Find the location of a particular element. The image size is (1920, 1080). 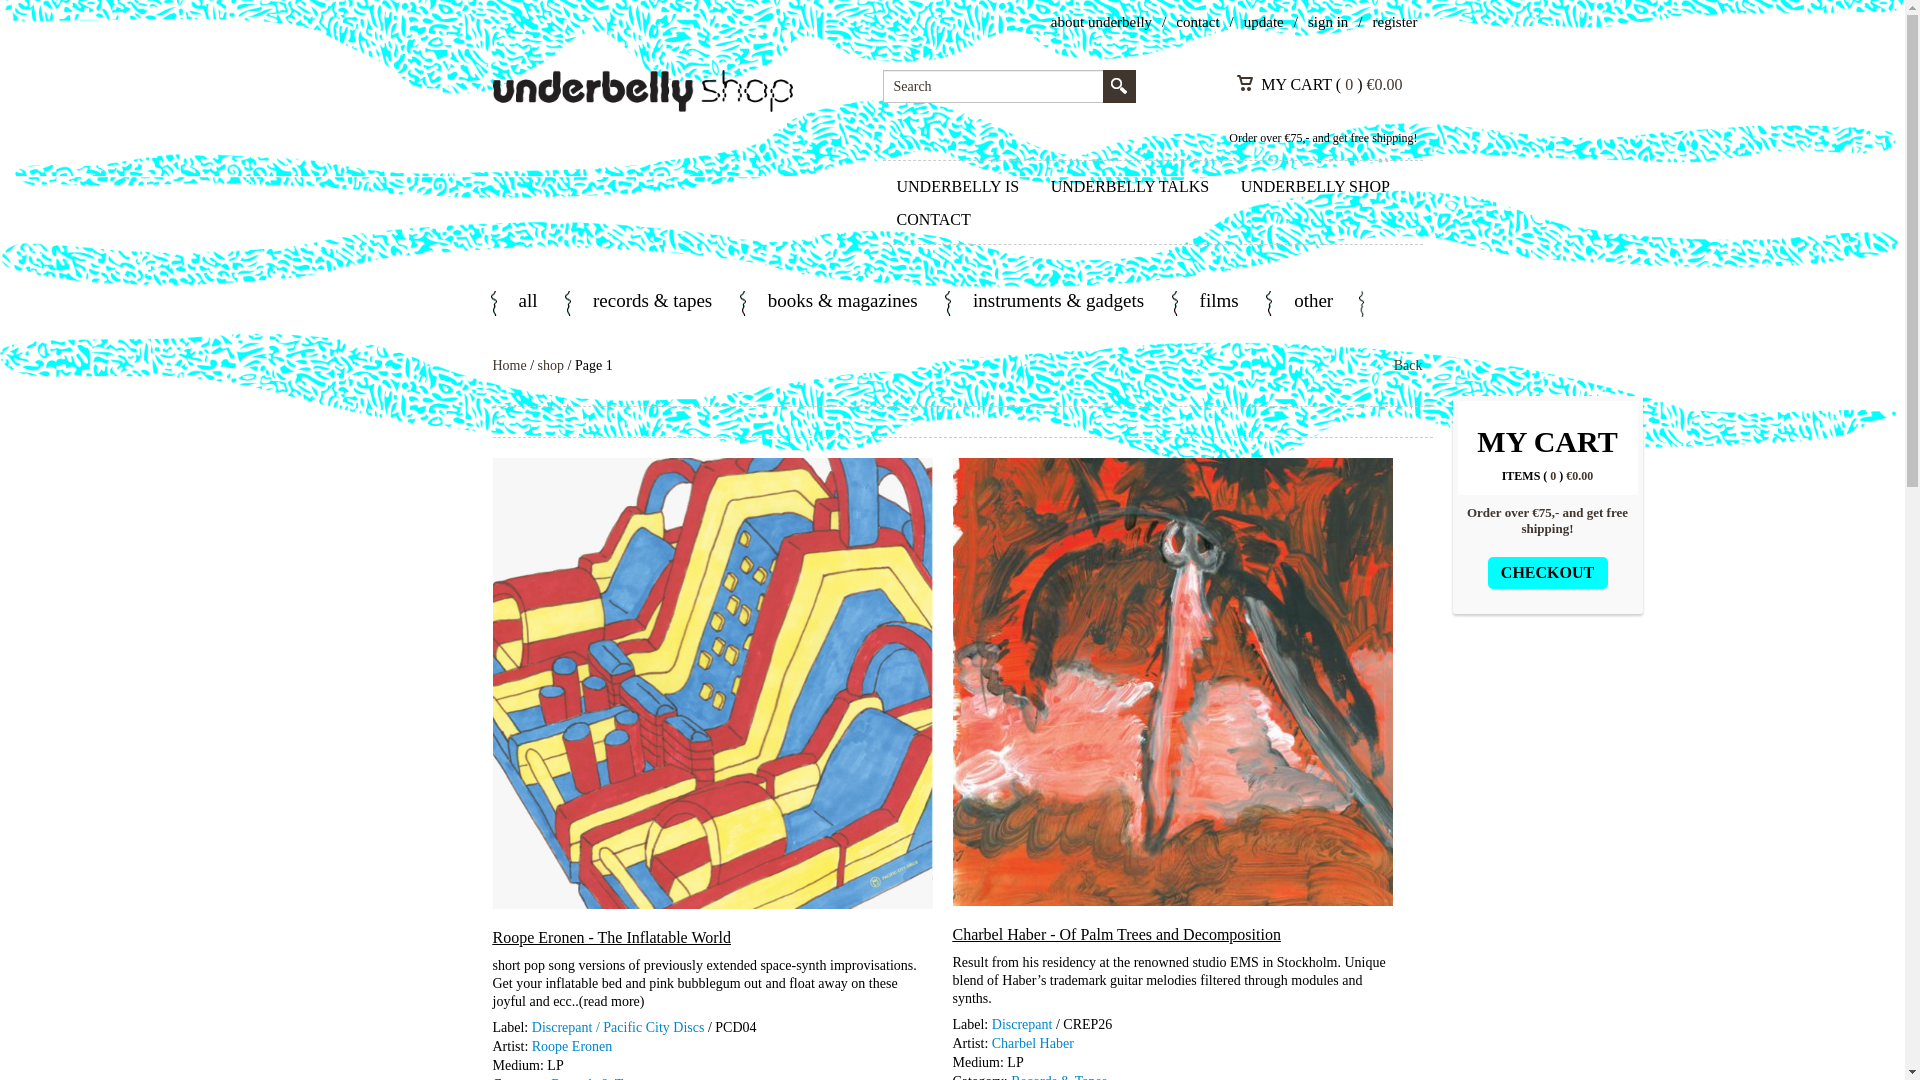

UNDERBELLY IS is located at coordinates (956, 186).